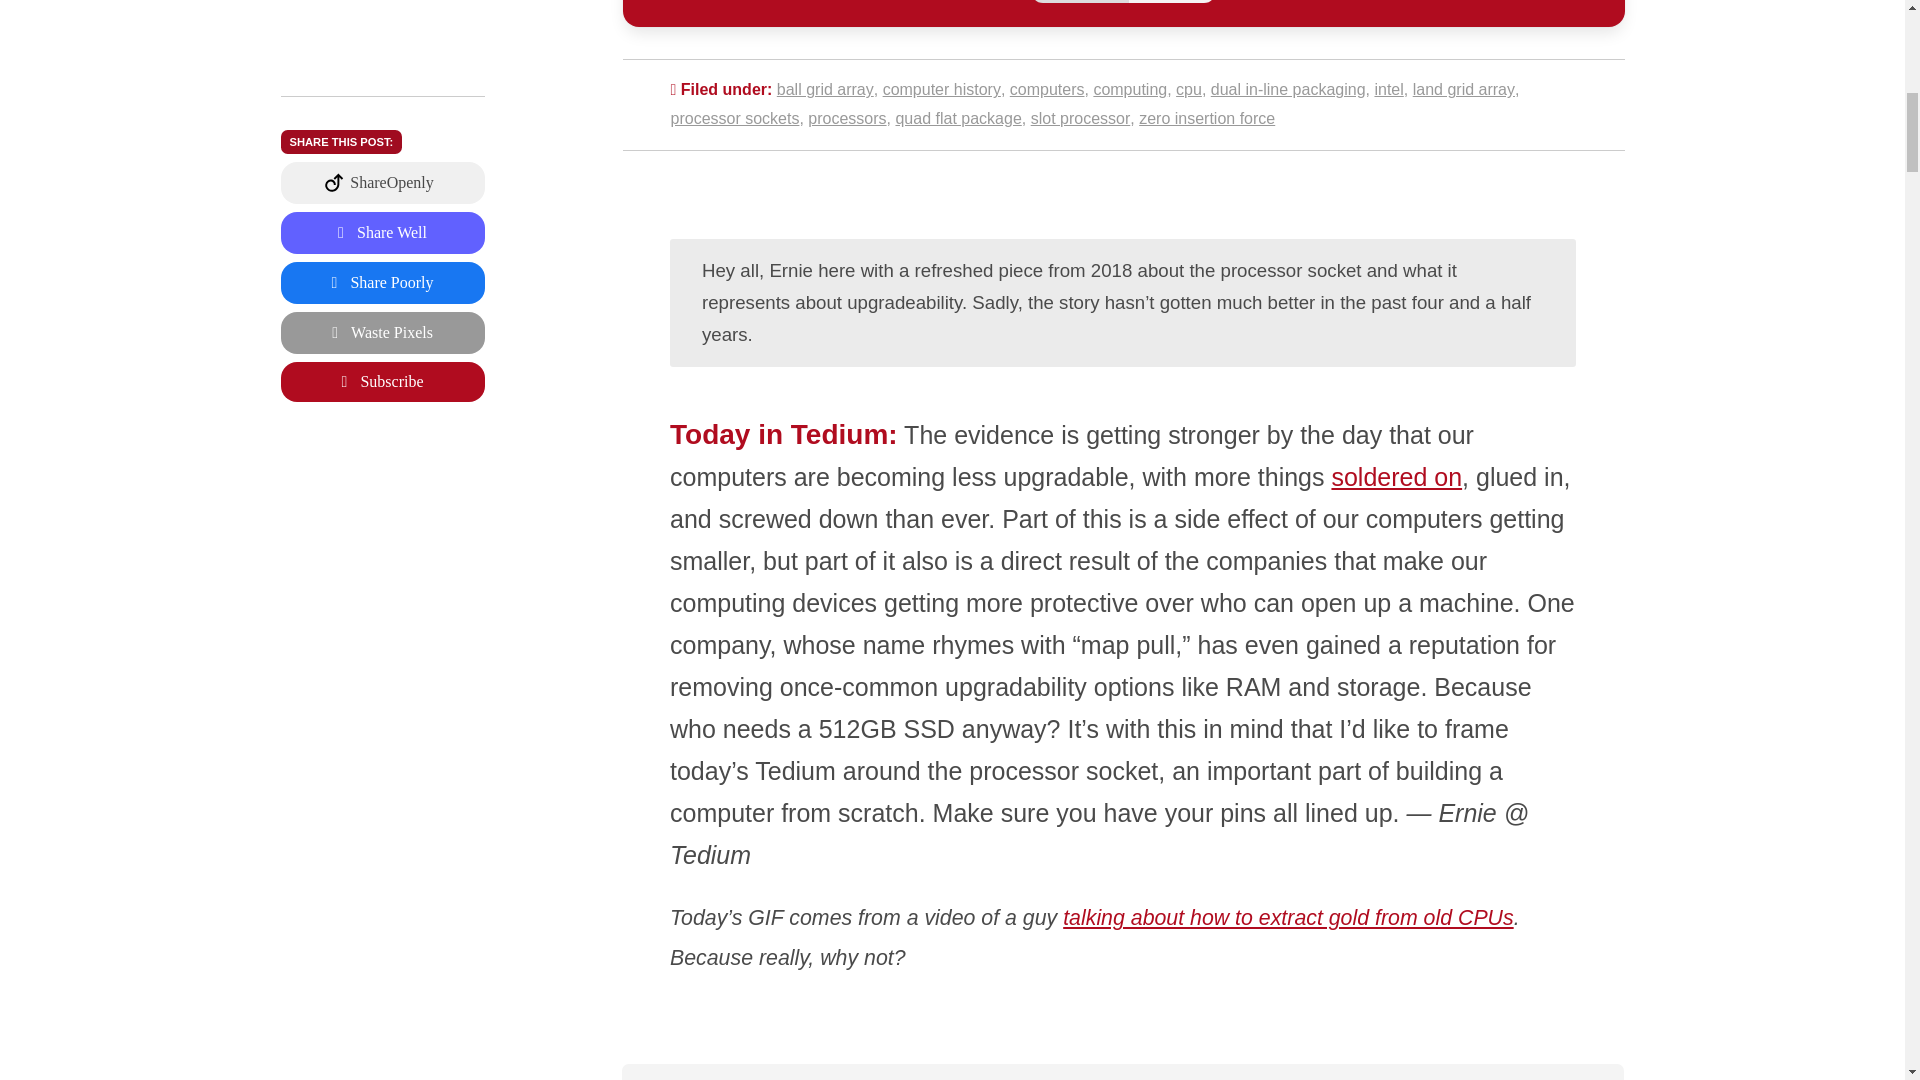  I want to click on processor sockets, so click(734, 118).